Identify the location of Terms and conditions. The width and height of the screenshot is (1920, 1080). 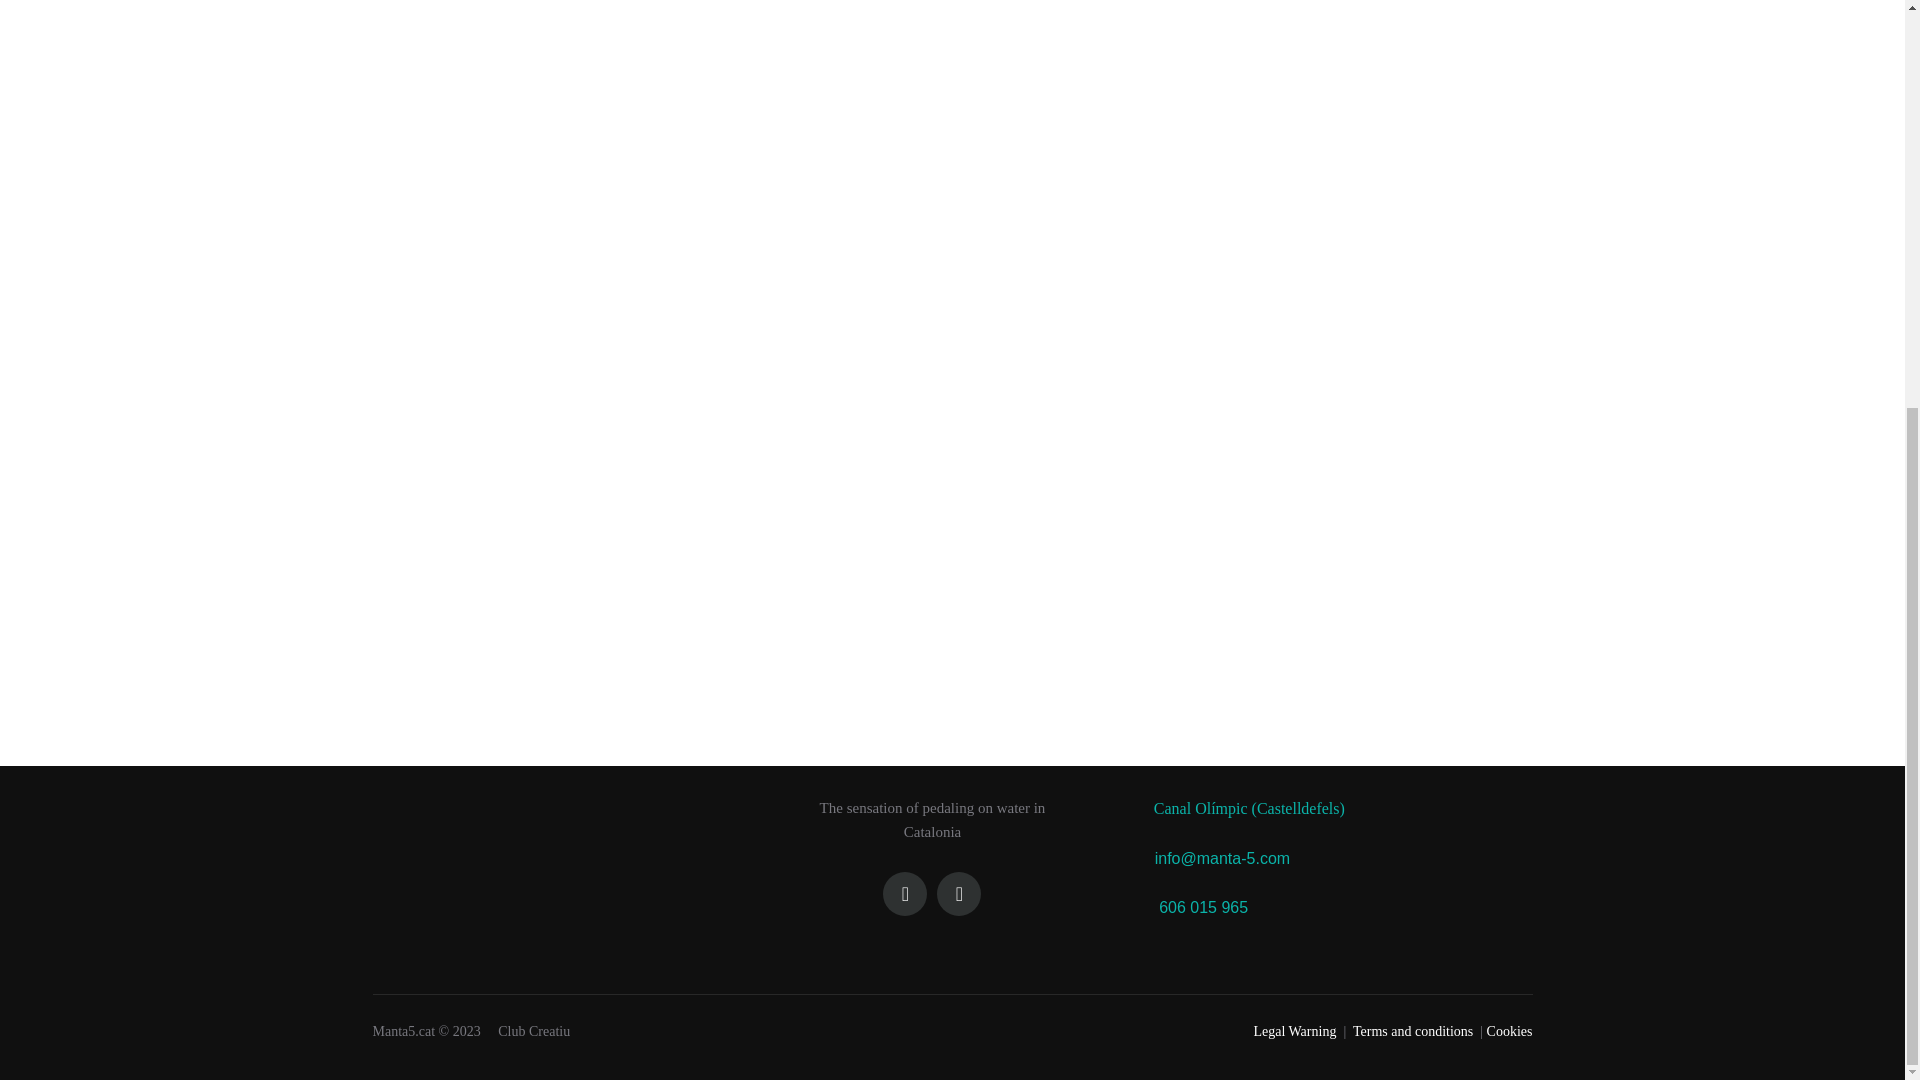
(1412, 1030).